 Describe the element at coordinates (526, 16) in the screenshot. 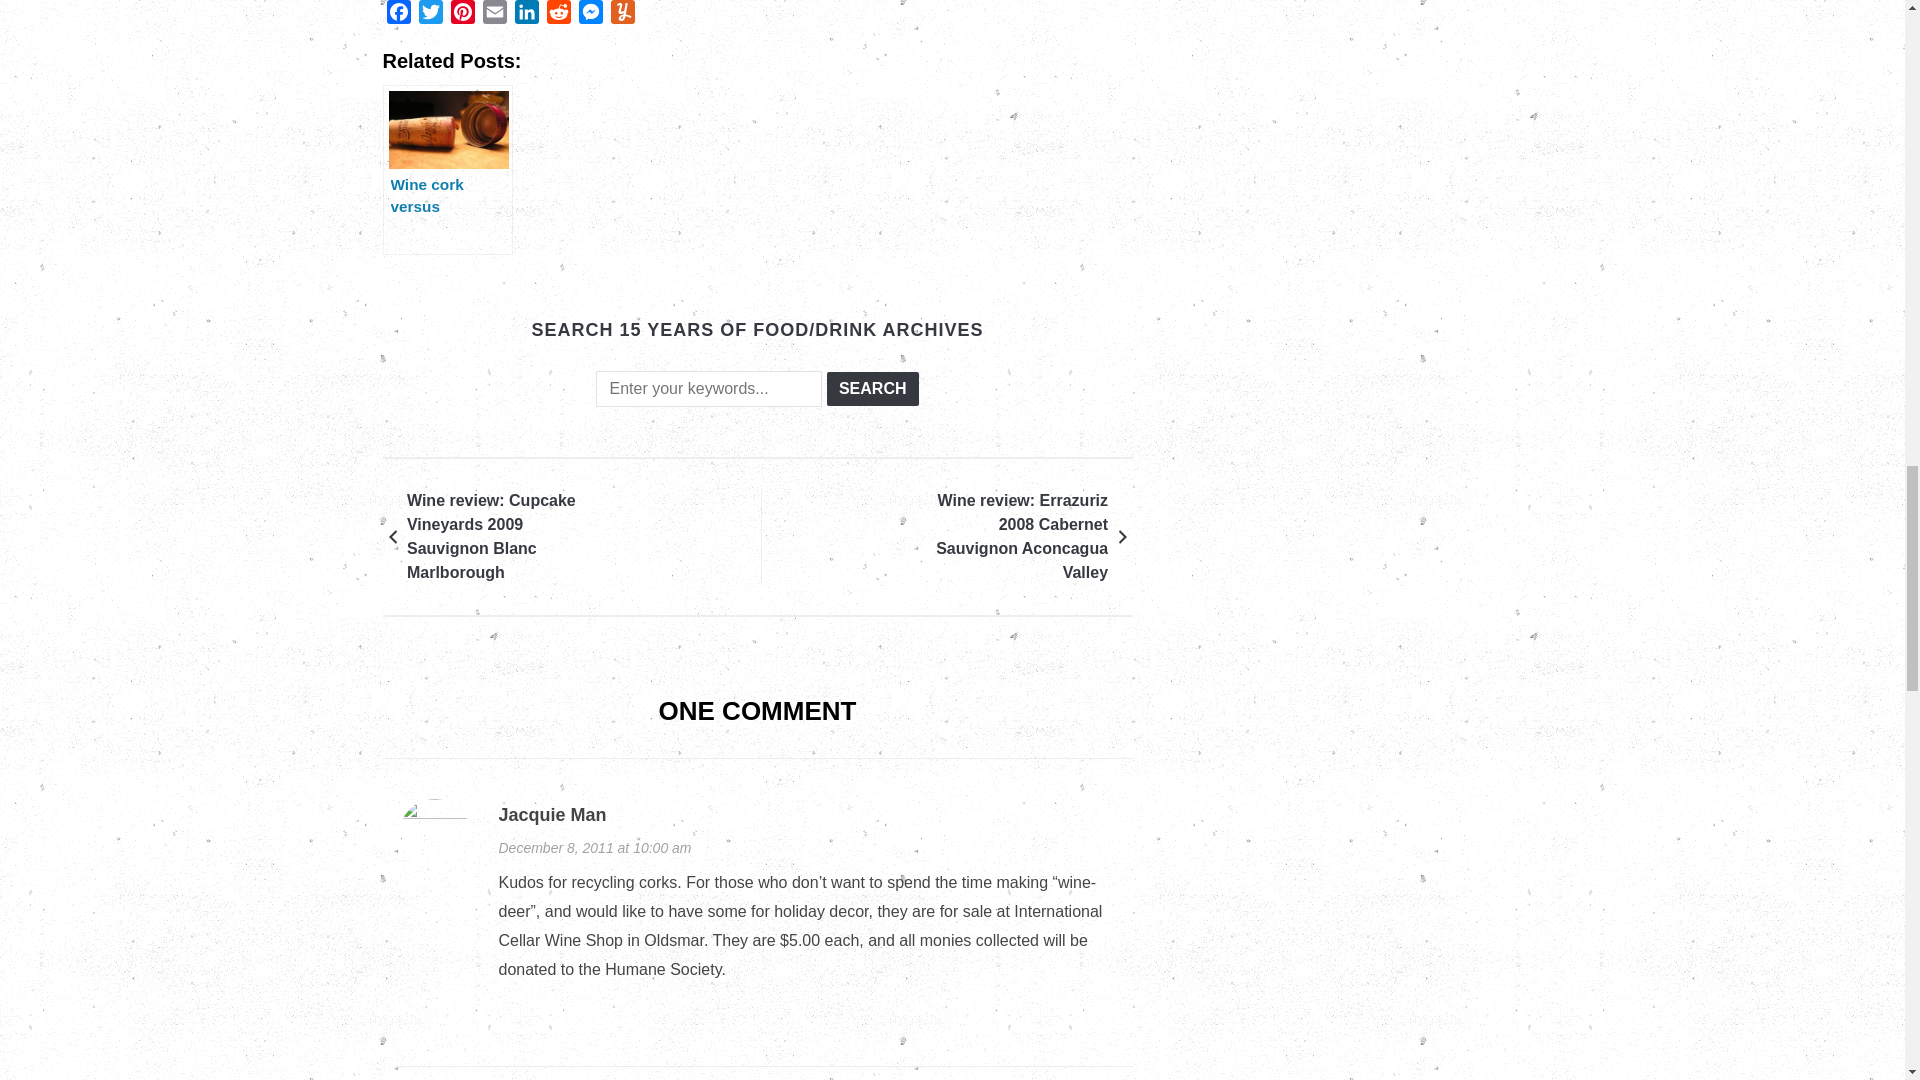

I see `LinkedIn` at that location.